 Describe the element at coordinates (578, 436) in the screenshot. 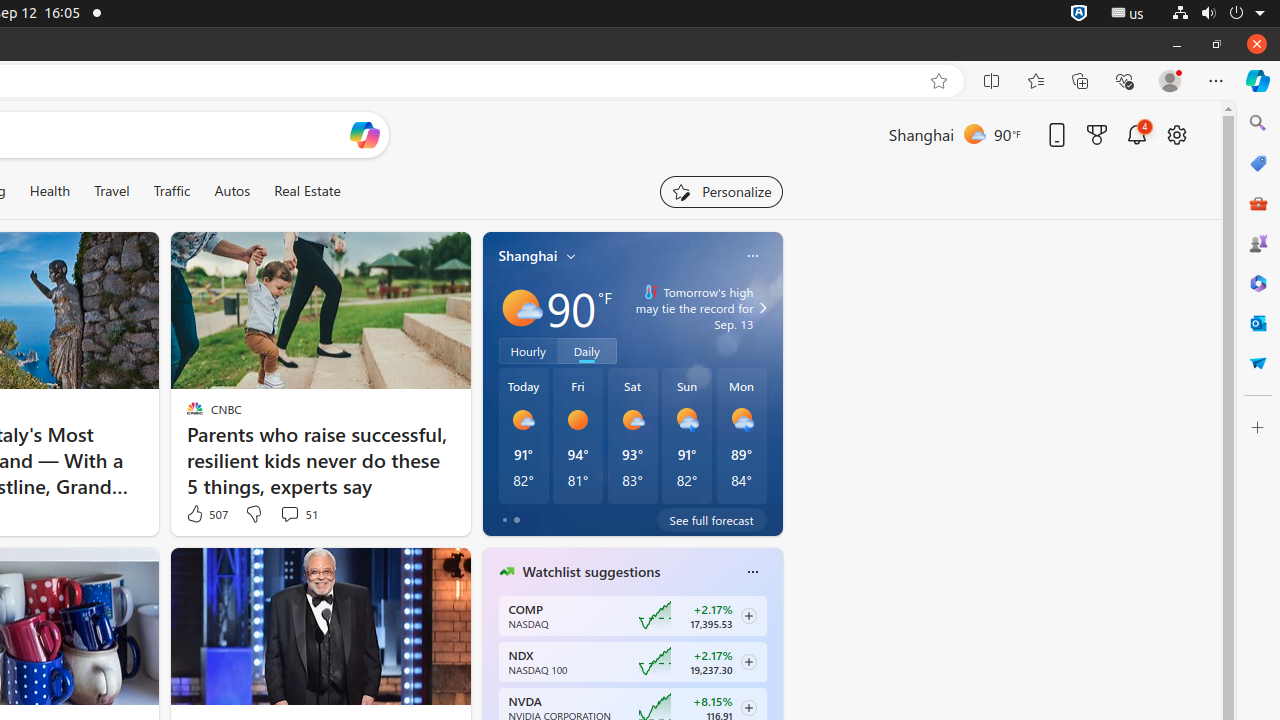

I see `Weather forecast Fri High temperature 94° Low temperature 81°` at that location.